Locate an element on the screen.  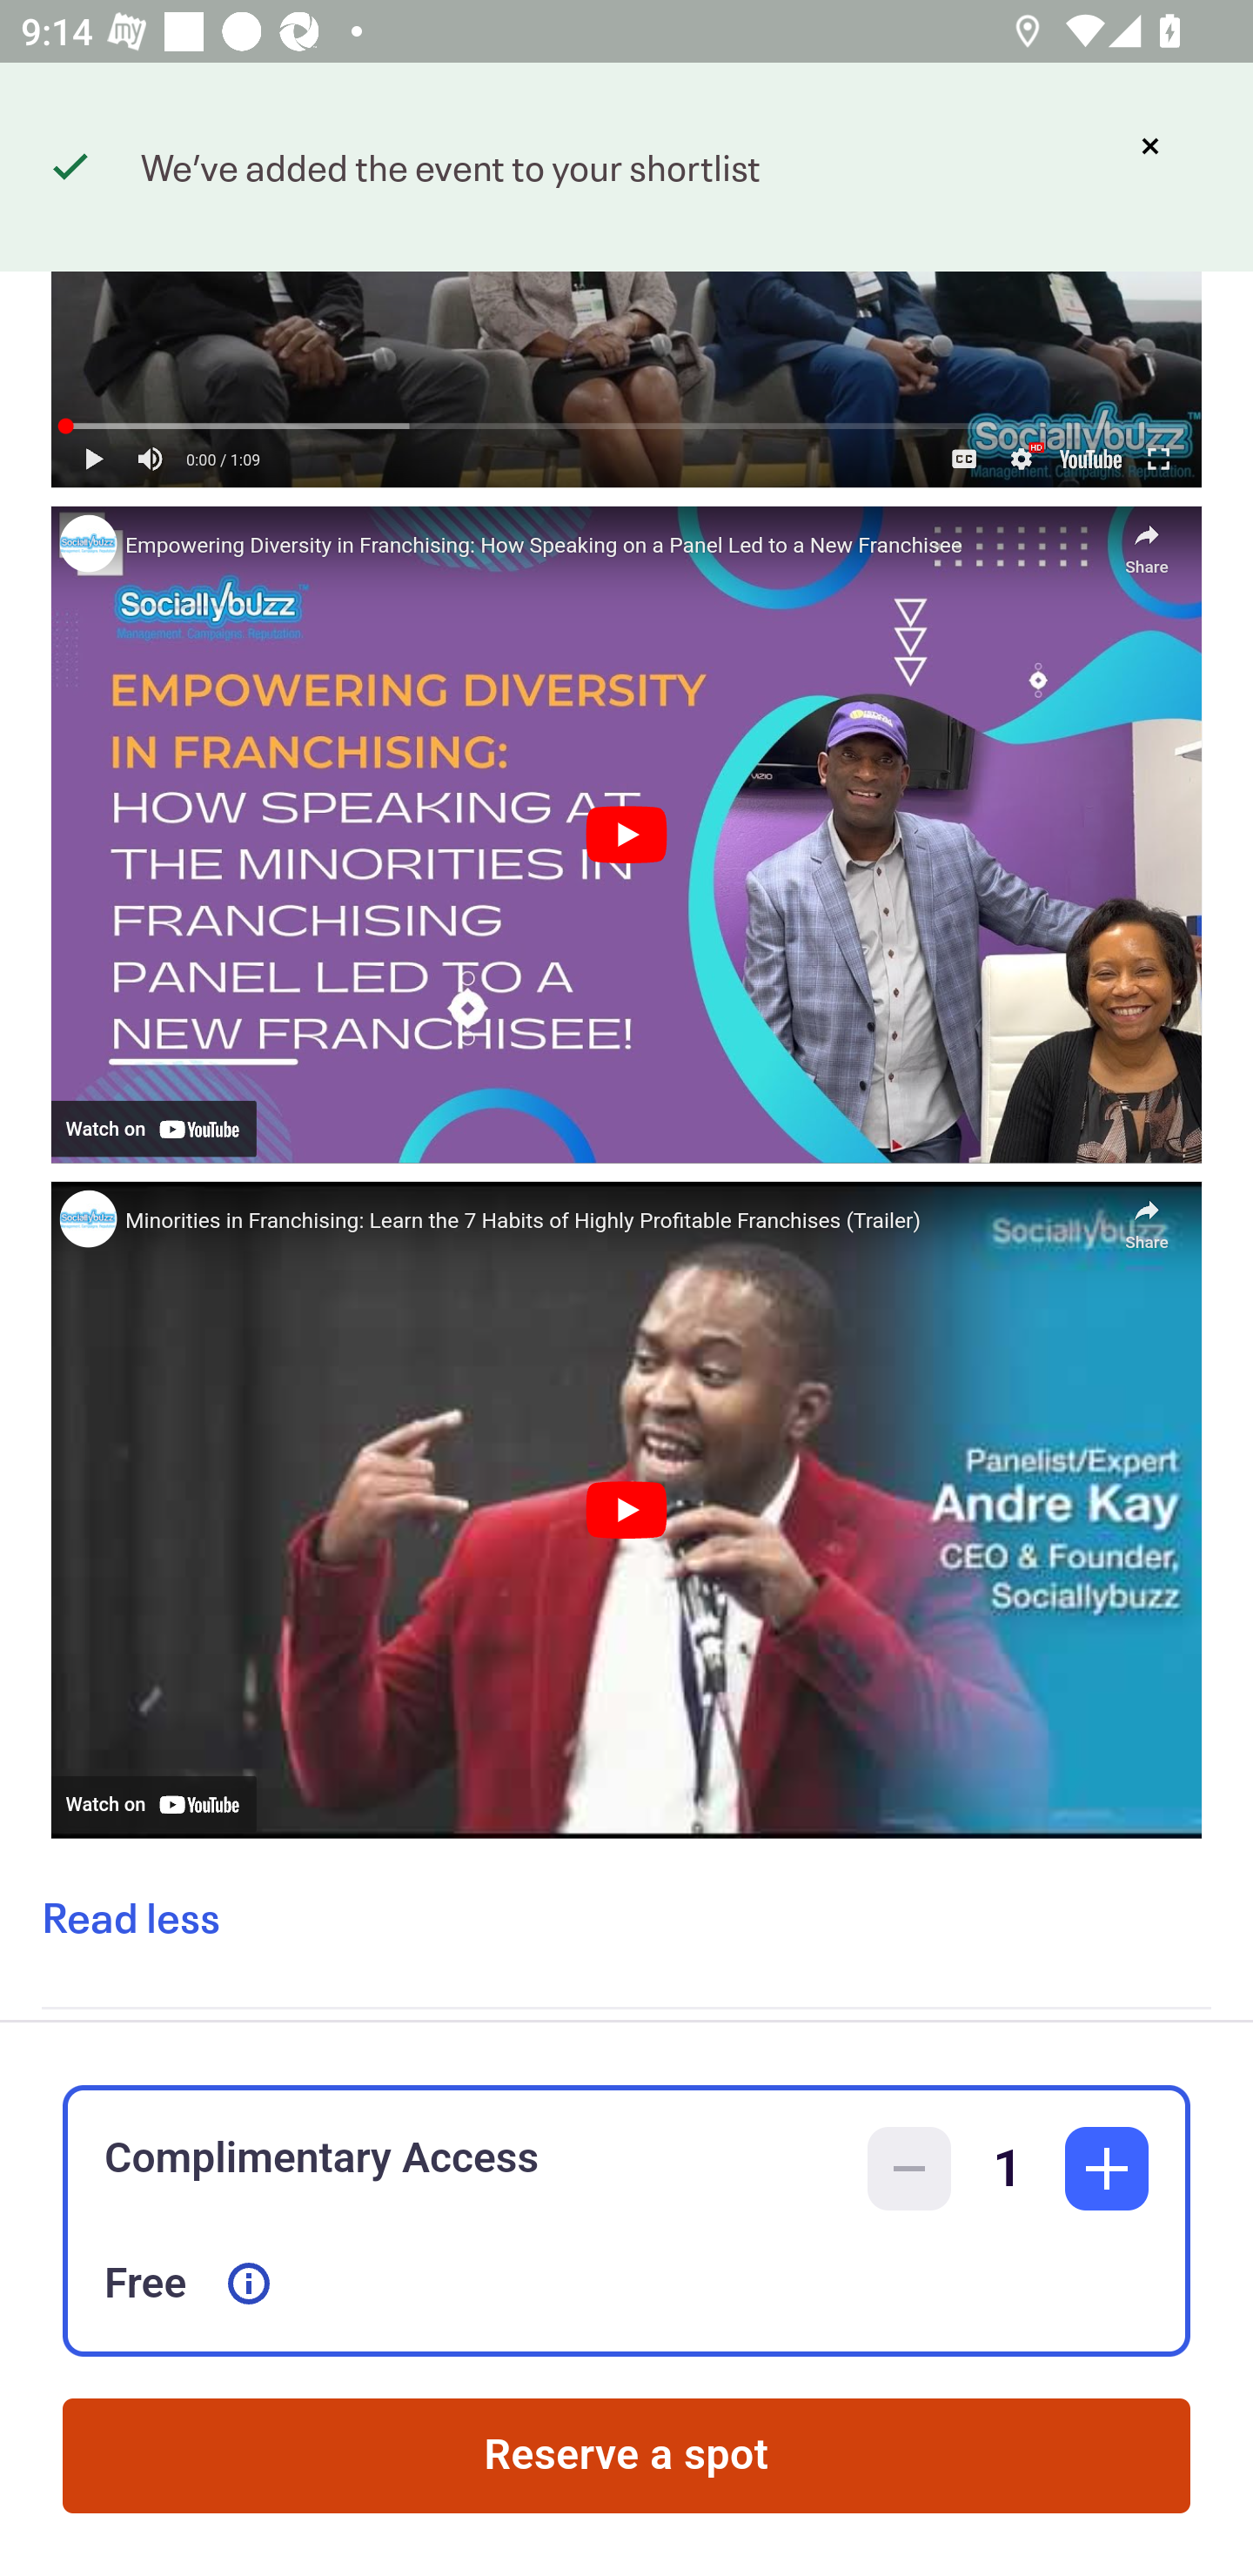
Subtitles/closed captions is located at coordinates (964, 458).